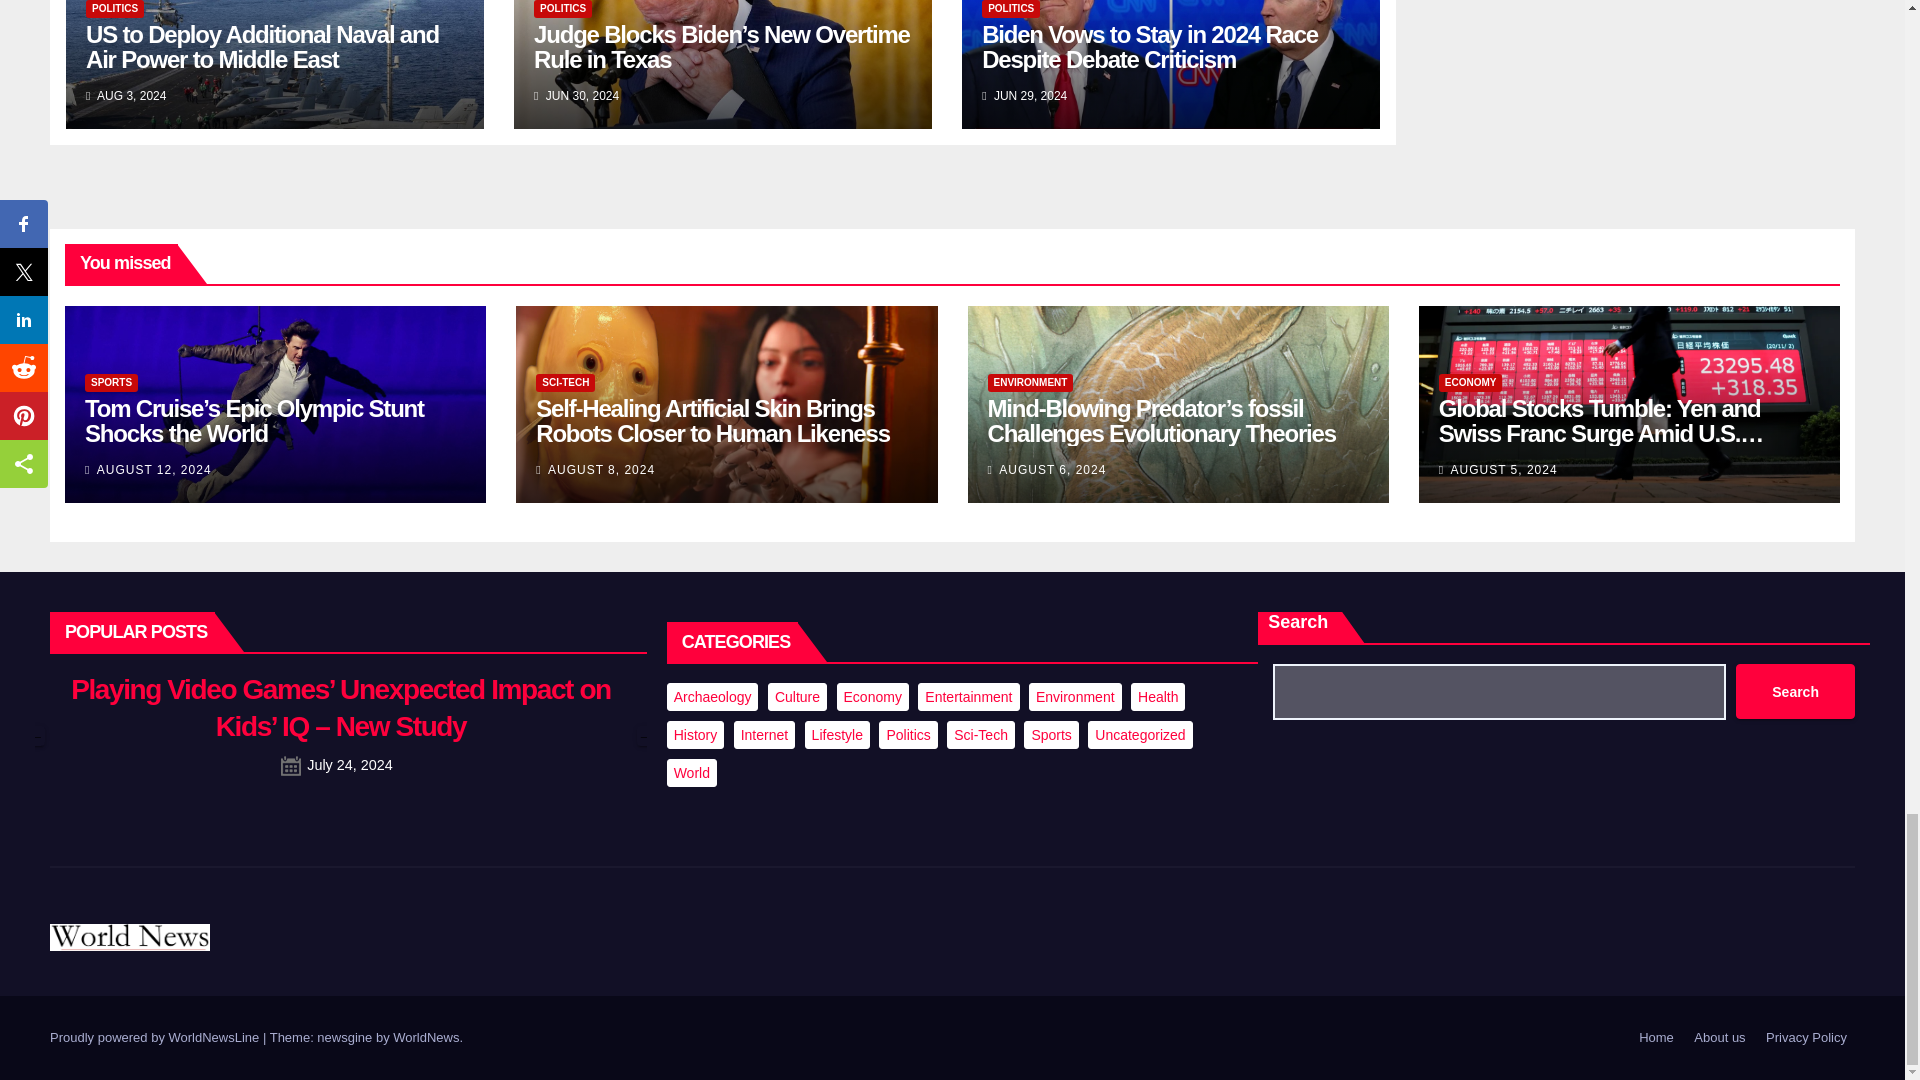 This screenshot has height=1080, width=1920. What do you see at coordinates (562, 9) in the screenshot?
I see `POLITICS` at bounding box center [562, 9].